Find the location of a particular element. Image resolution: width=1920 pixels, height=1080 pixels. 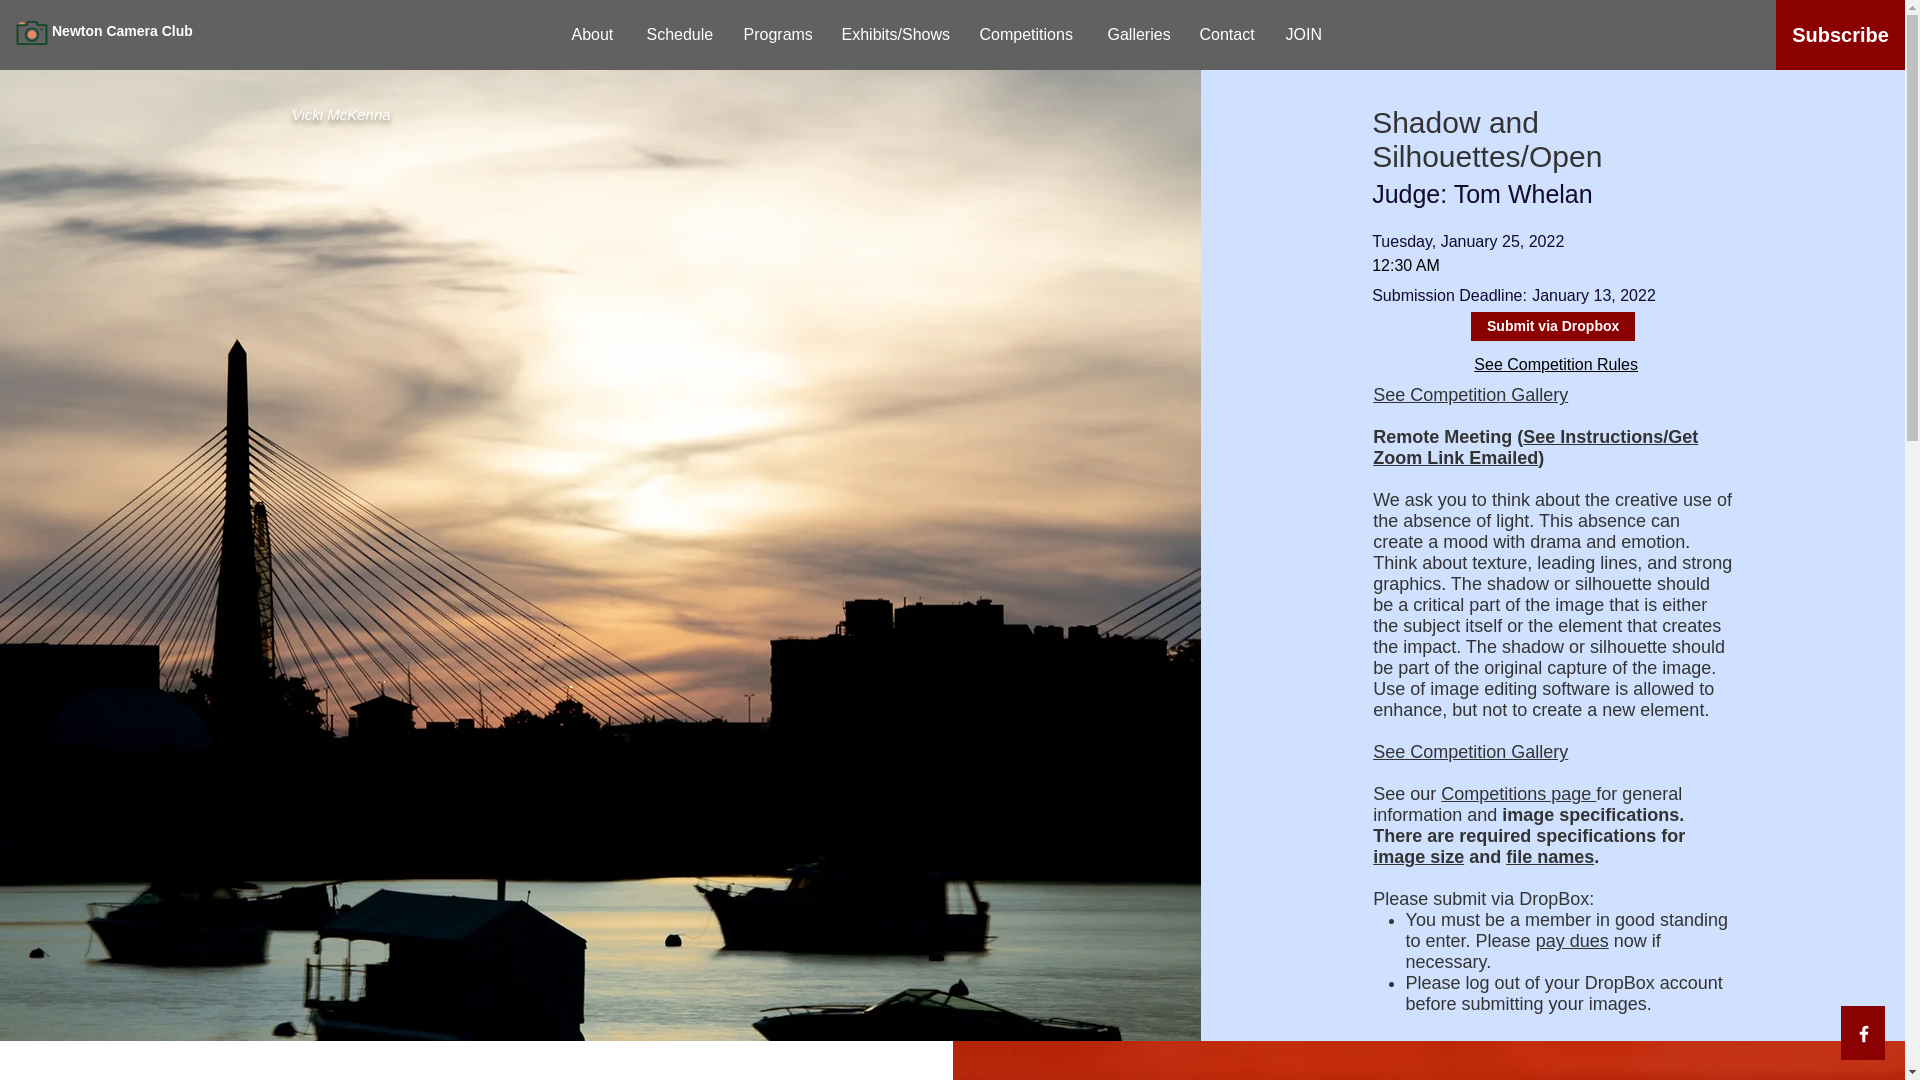

Galleries is located at coordinates (1138, 34).